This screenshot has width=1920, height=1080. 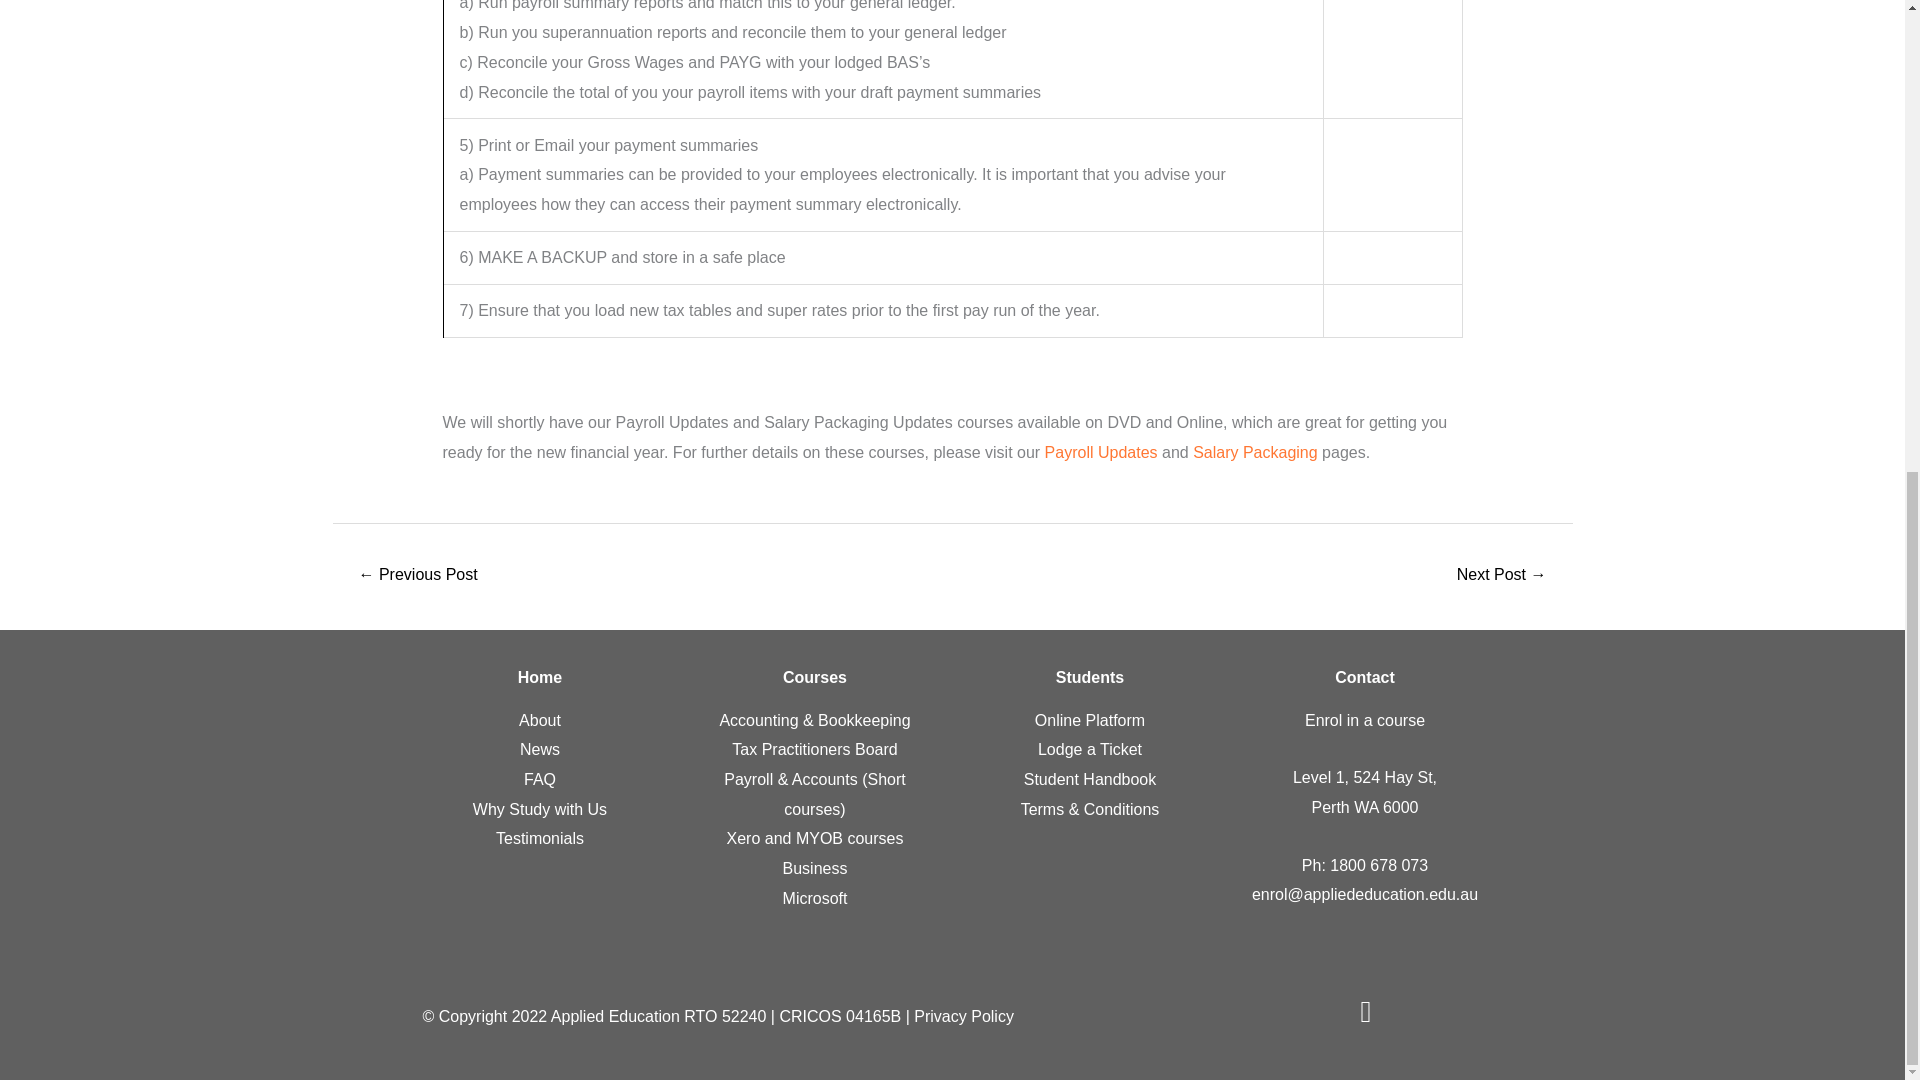 What do you see at coordinates (814, 676) in the screenshot?
I see `Courses` at bounding box center [814, 676].